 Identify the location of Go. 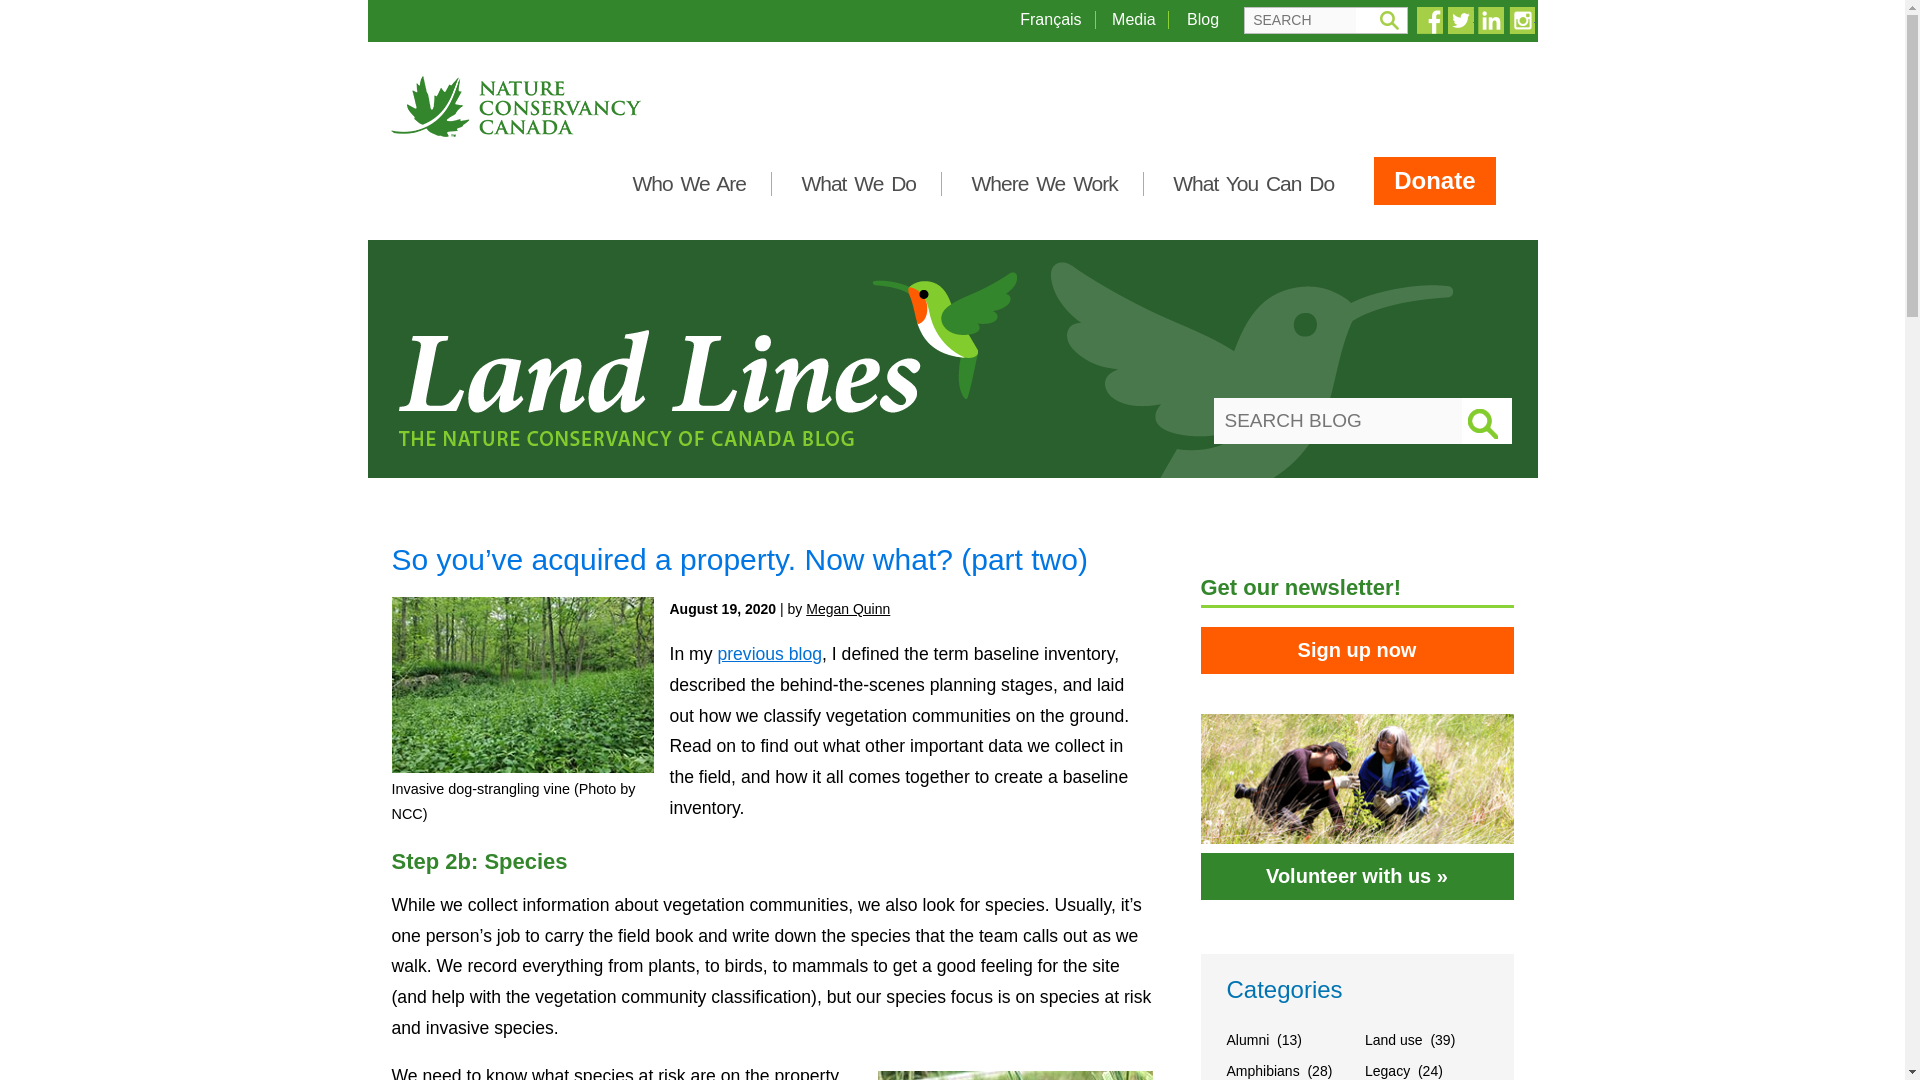
(1388, 20).